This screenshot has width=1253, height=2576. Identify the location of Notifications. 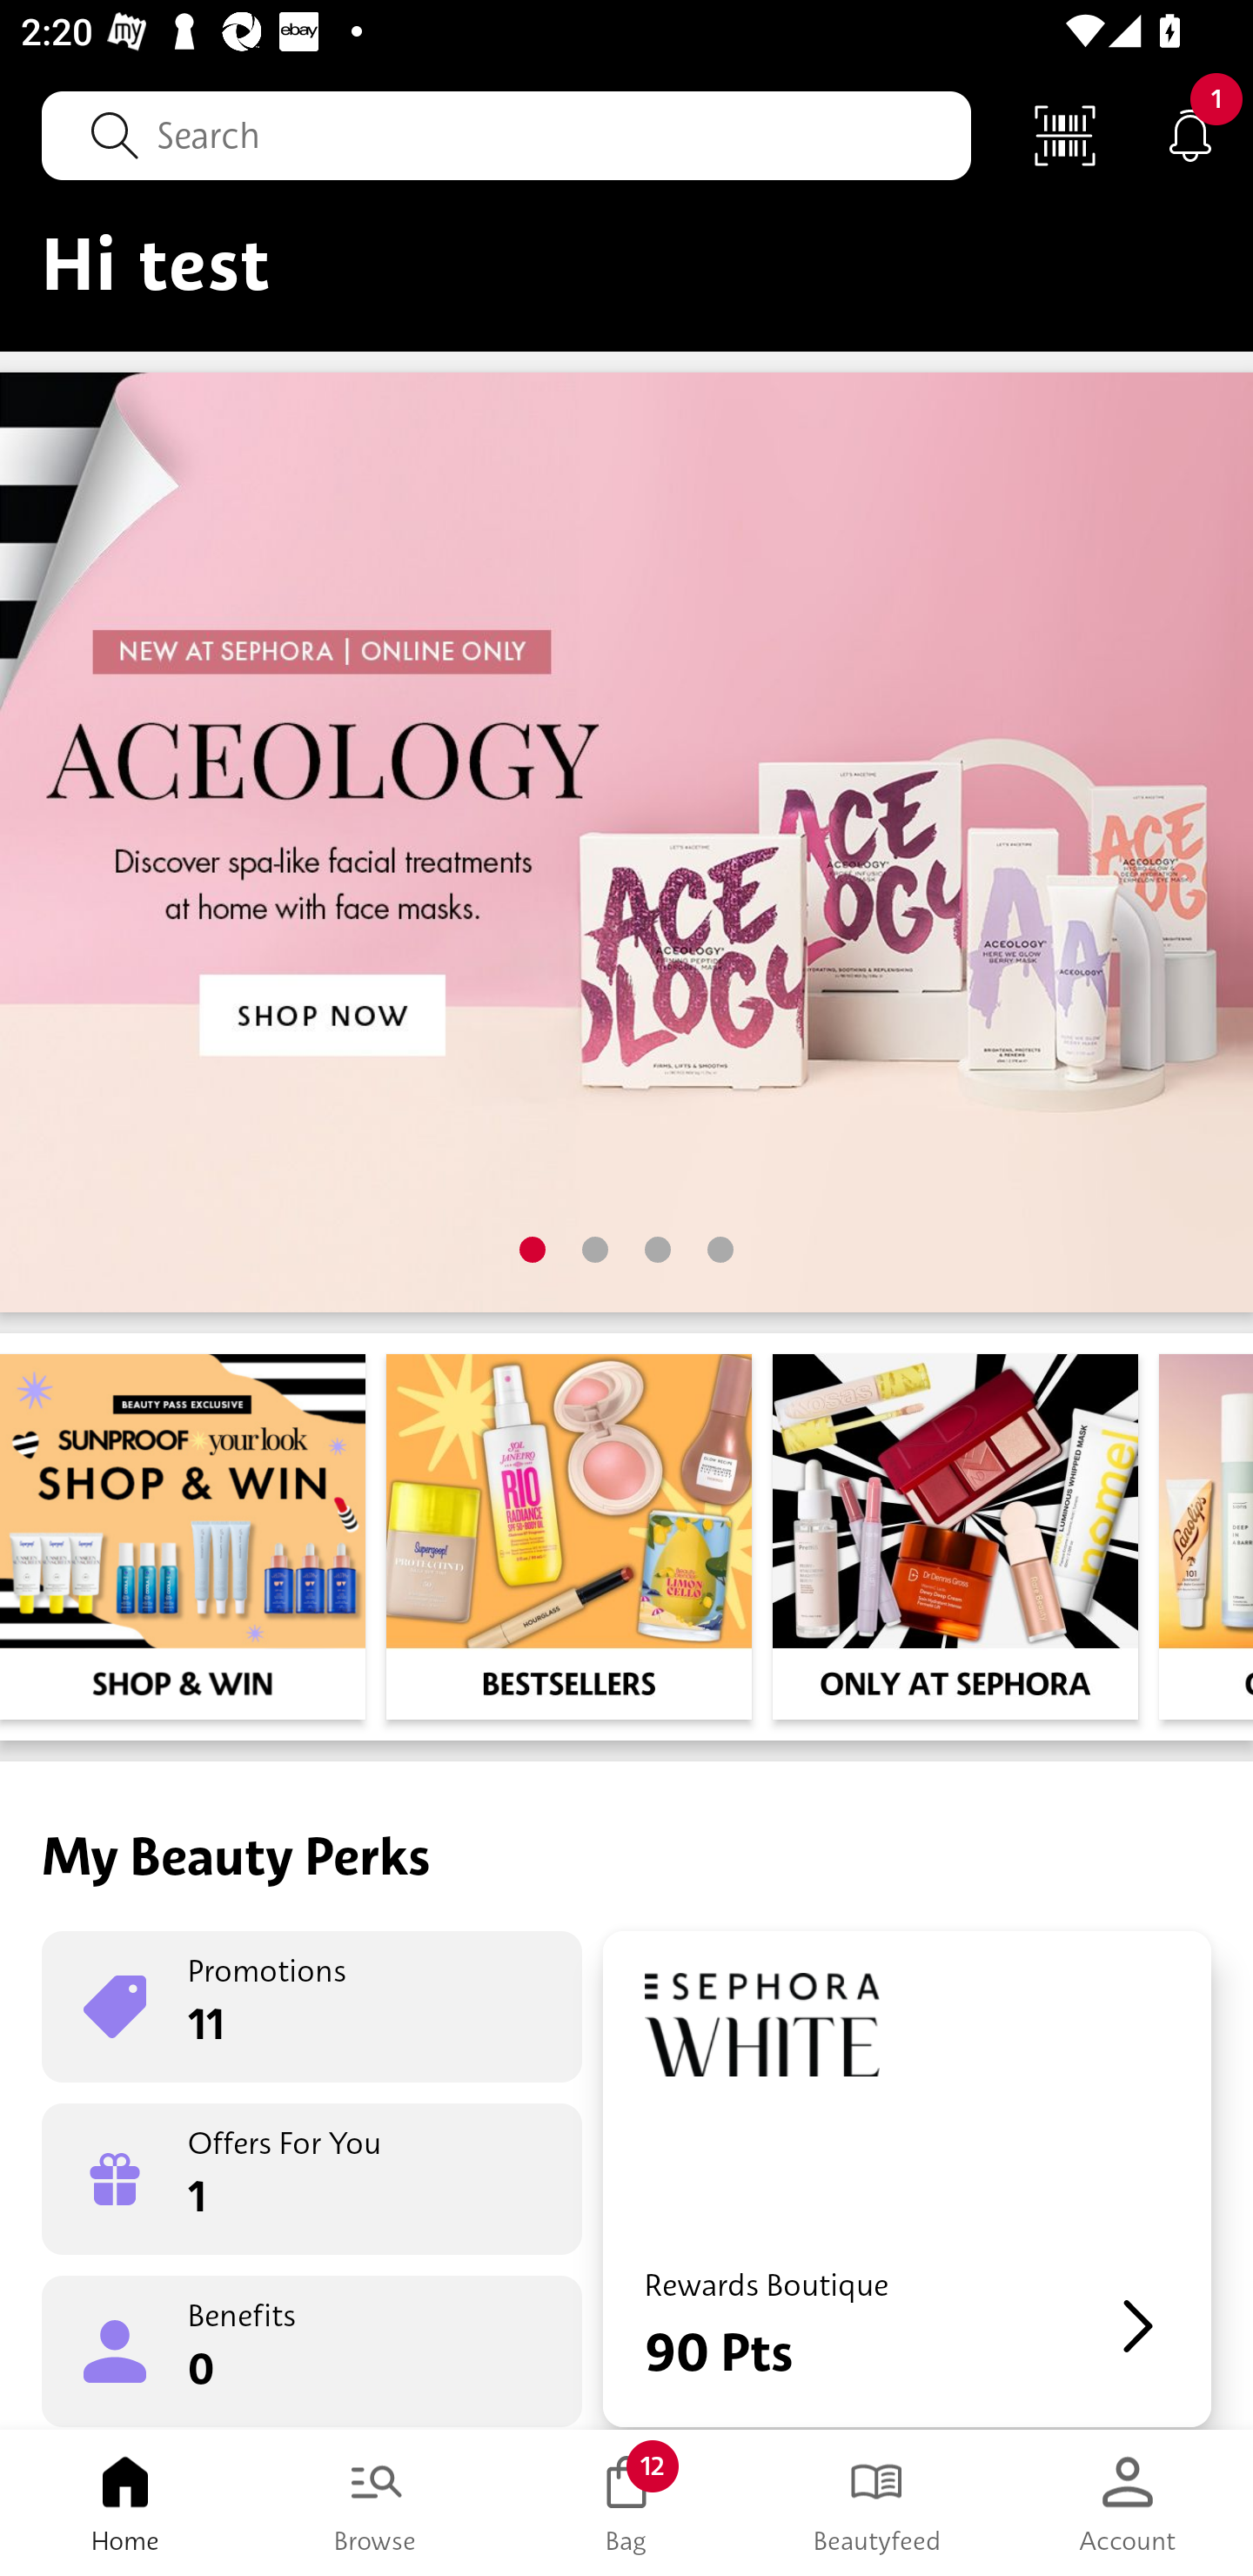
(1190, 134).